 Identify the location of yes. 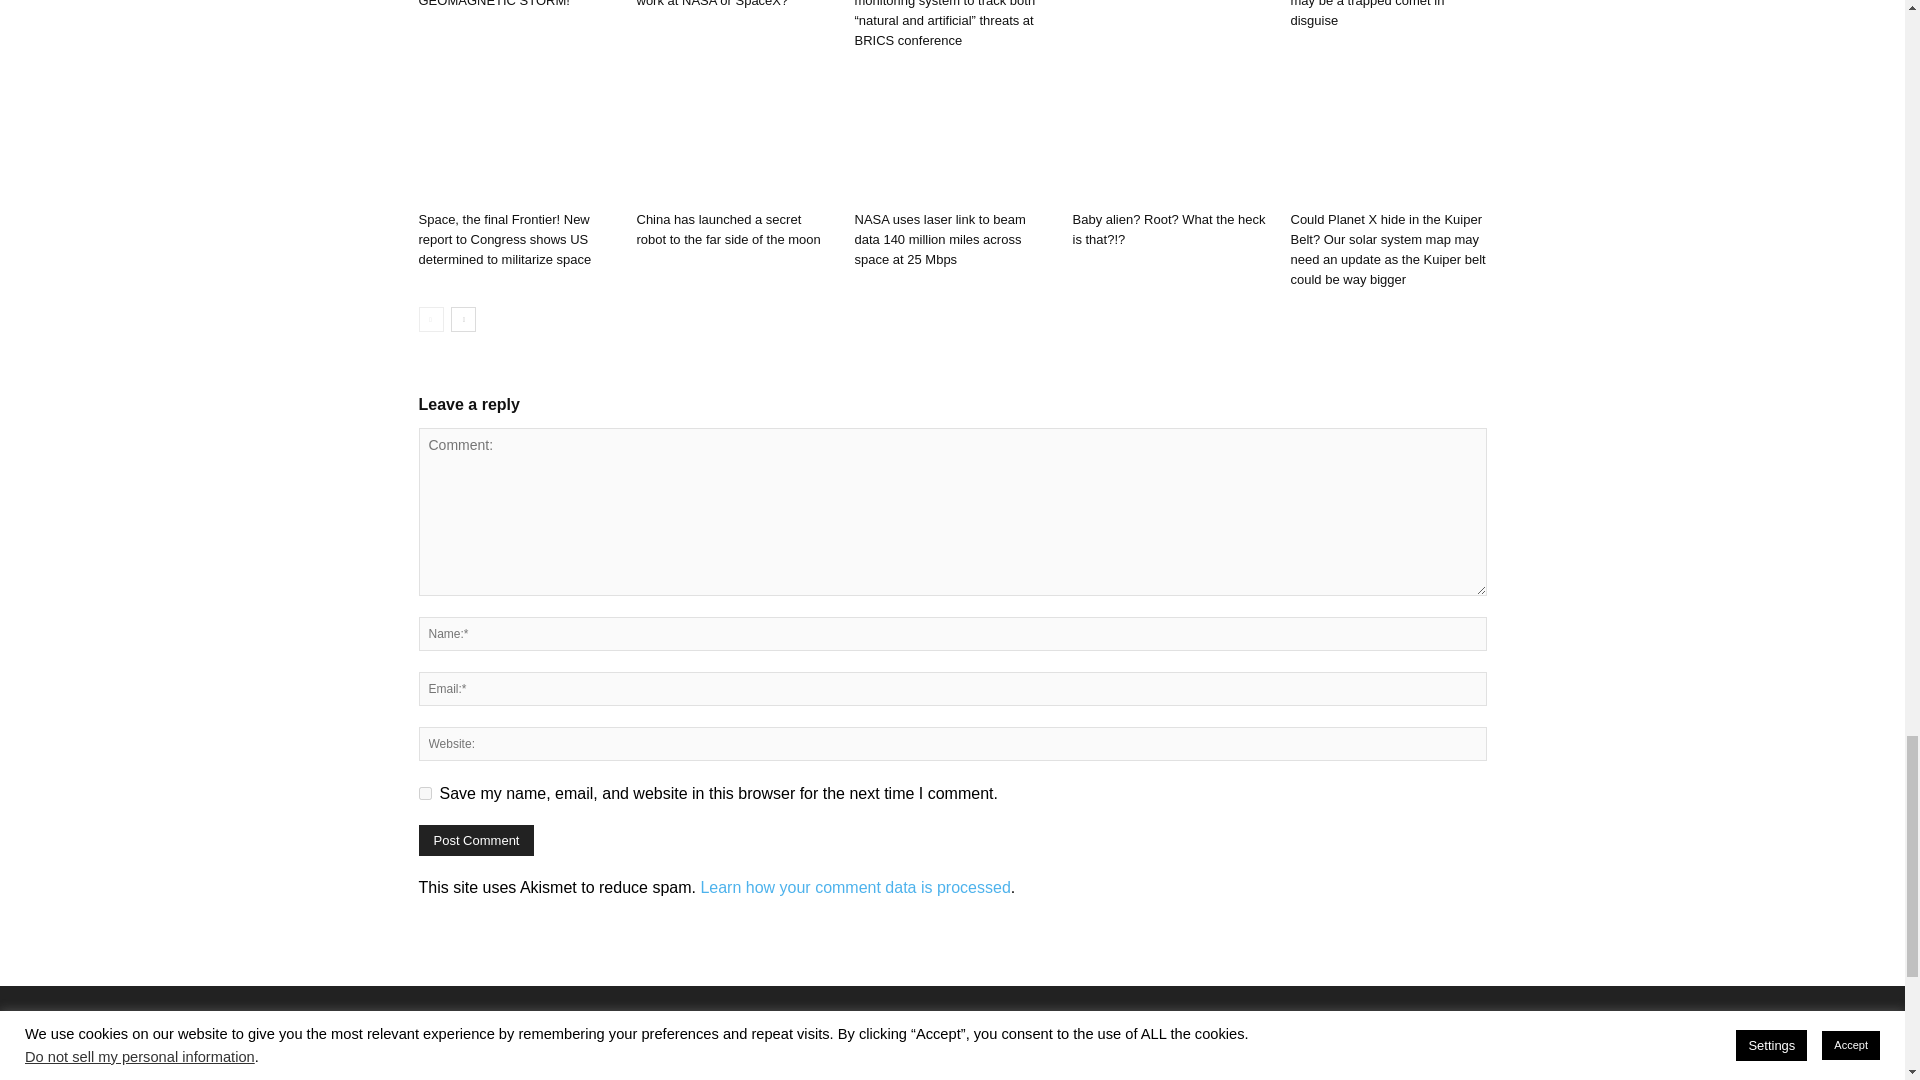
(424, 794).